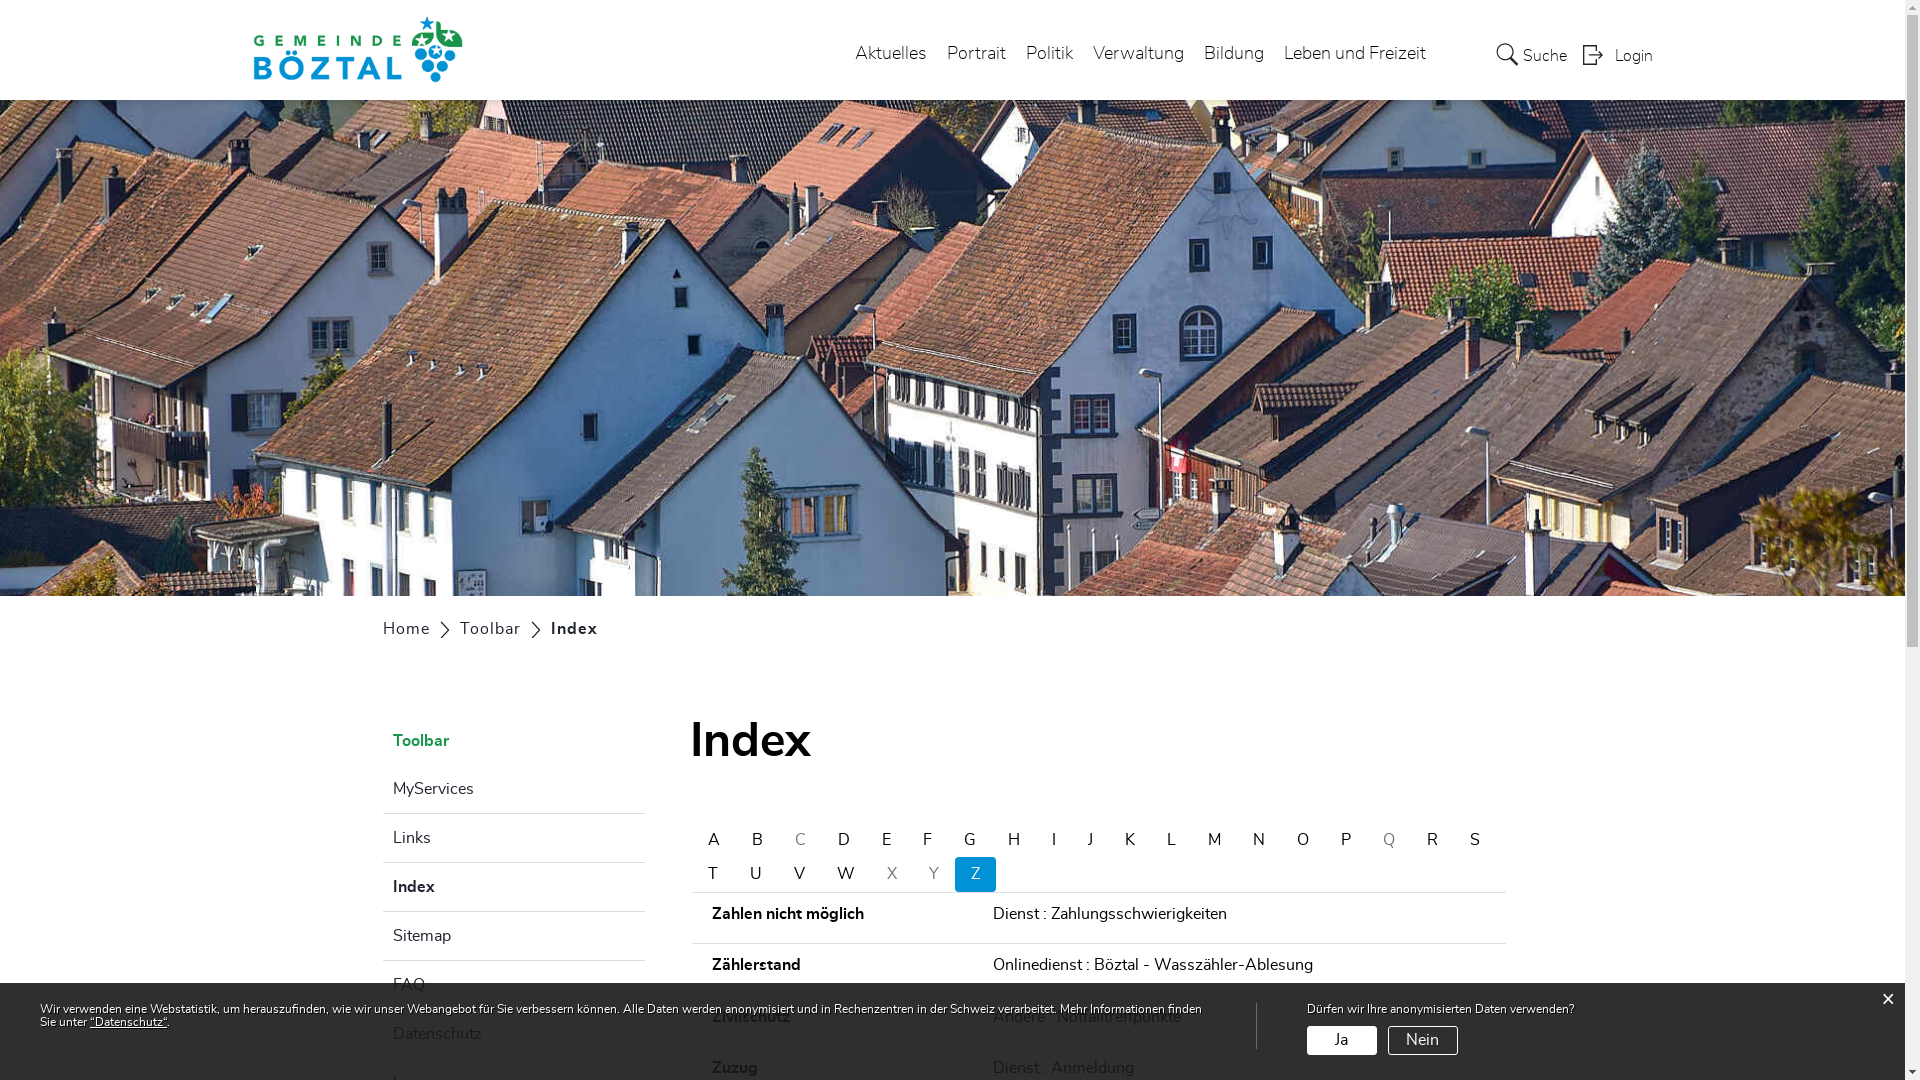 The width and height of the screenshot is (1920, 1080). What do you see at coordinates (892, 874) in the screenshot?
I see `X` at bounding box center [892, 874].